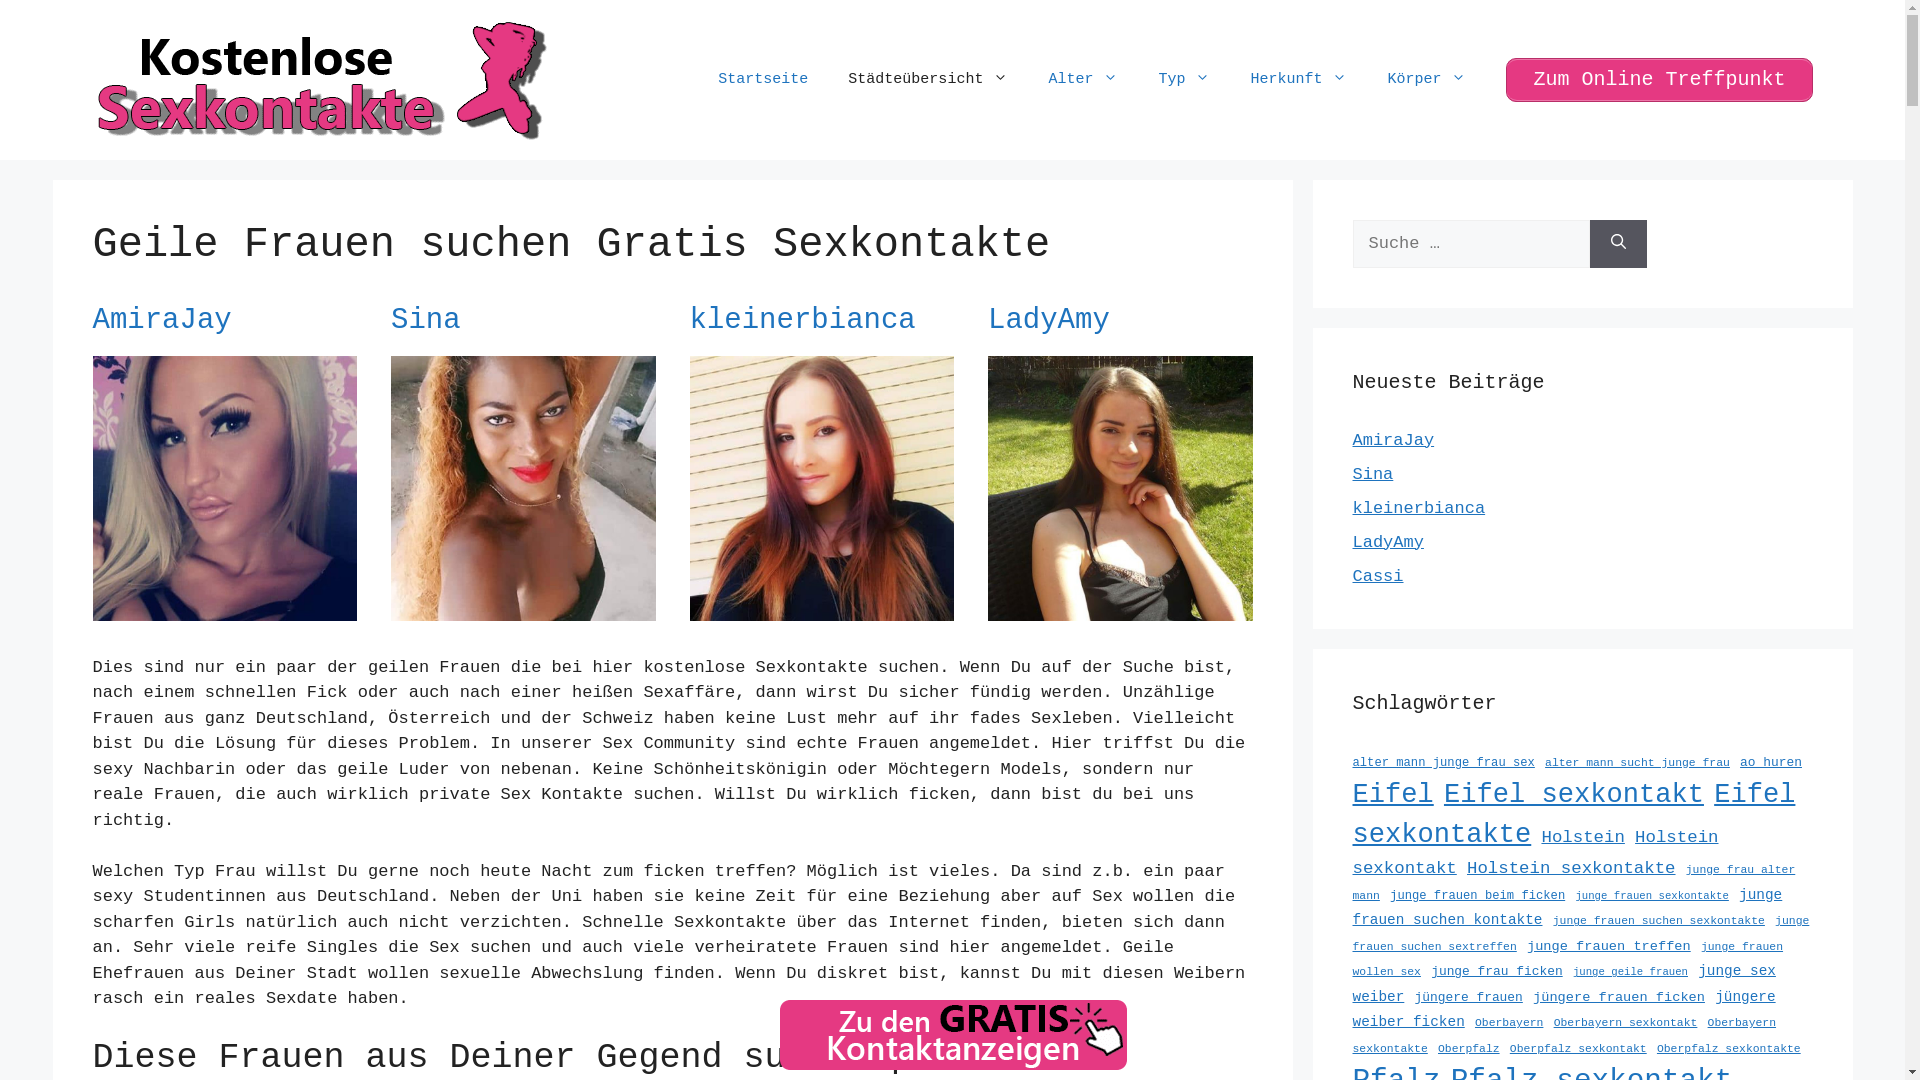 The image size is (1920, 1080). I want to click on Sina, so click(426, 320).